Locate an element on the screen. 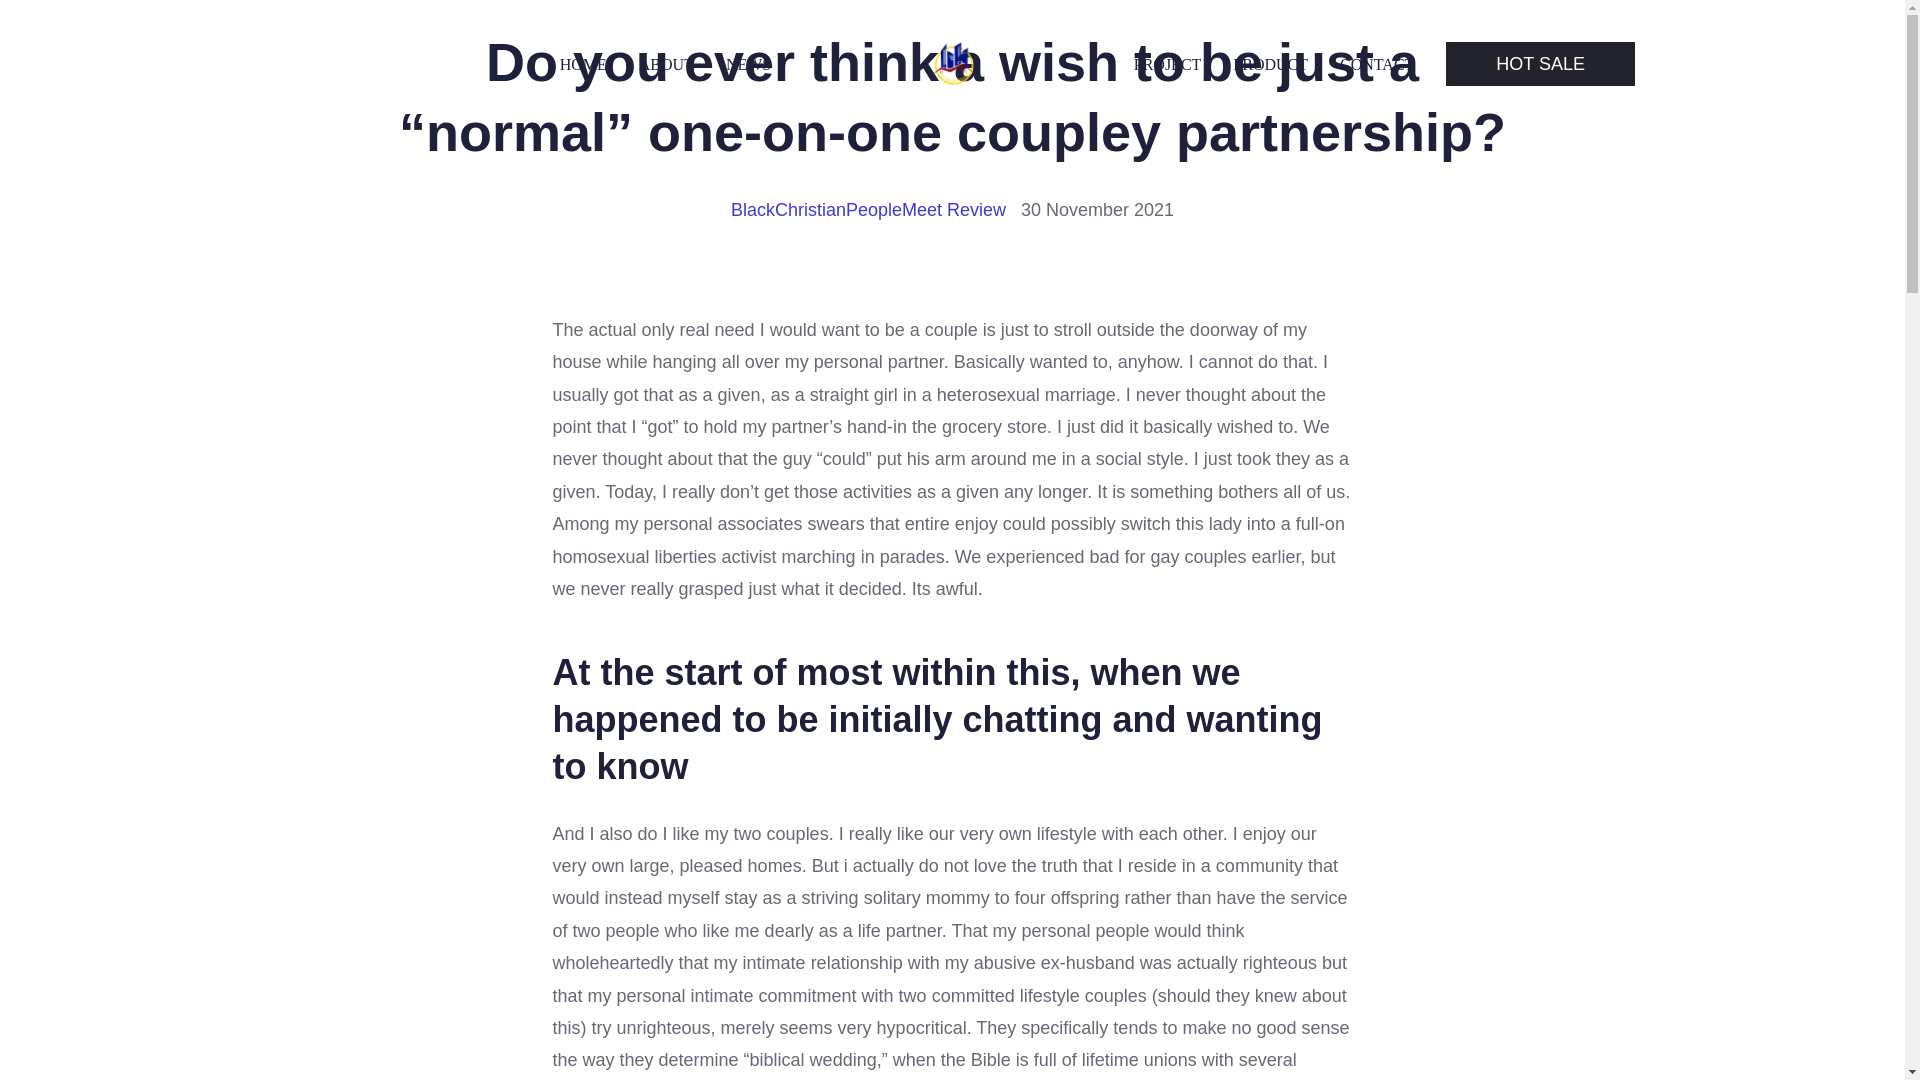 The image size is (1920, 1080). Cari is located at coordinates (66, 22).